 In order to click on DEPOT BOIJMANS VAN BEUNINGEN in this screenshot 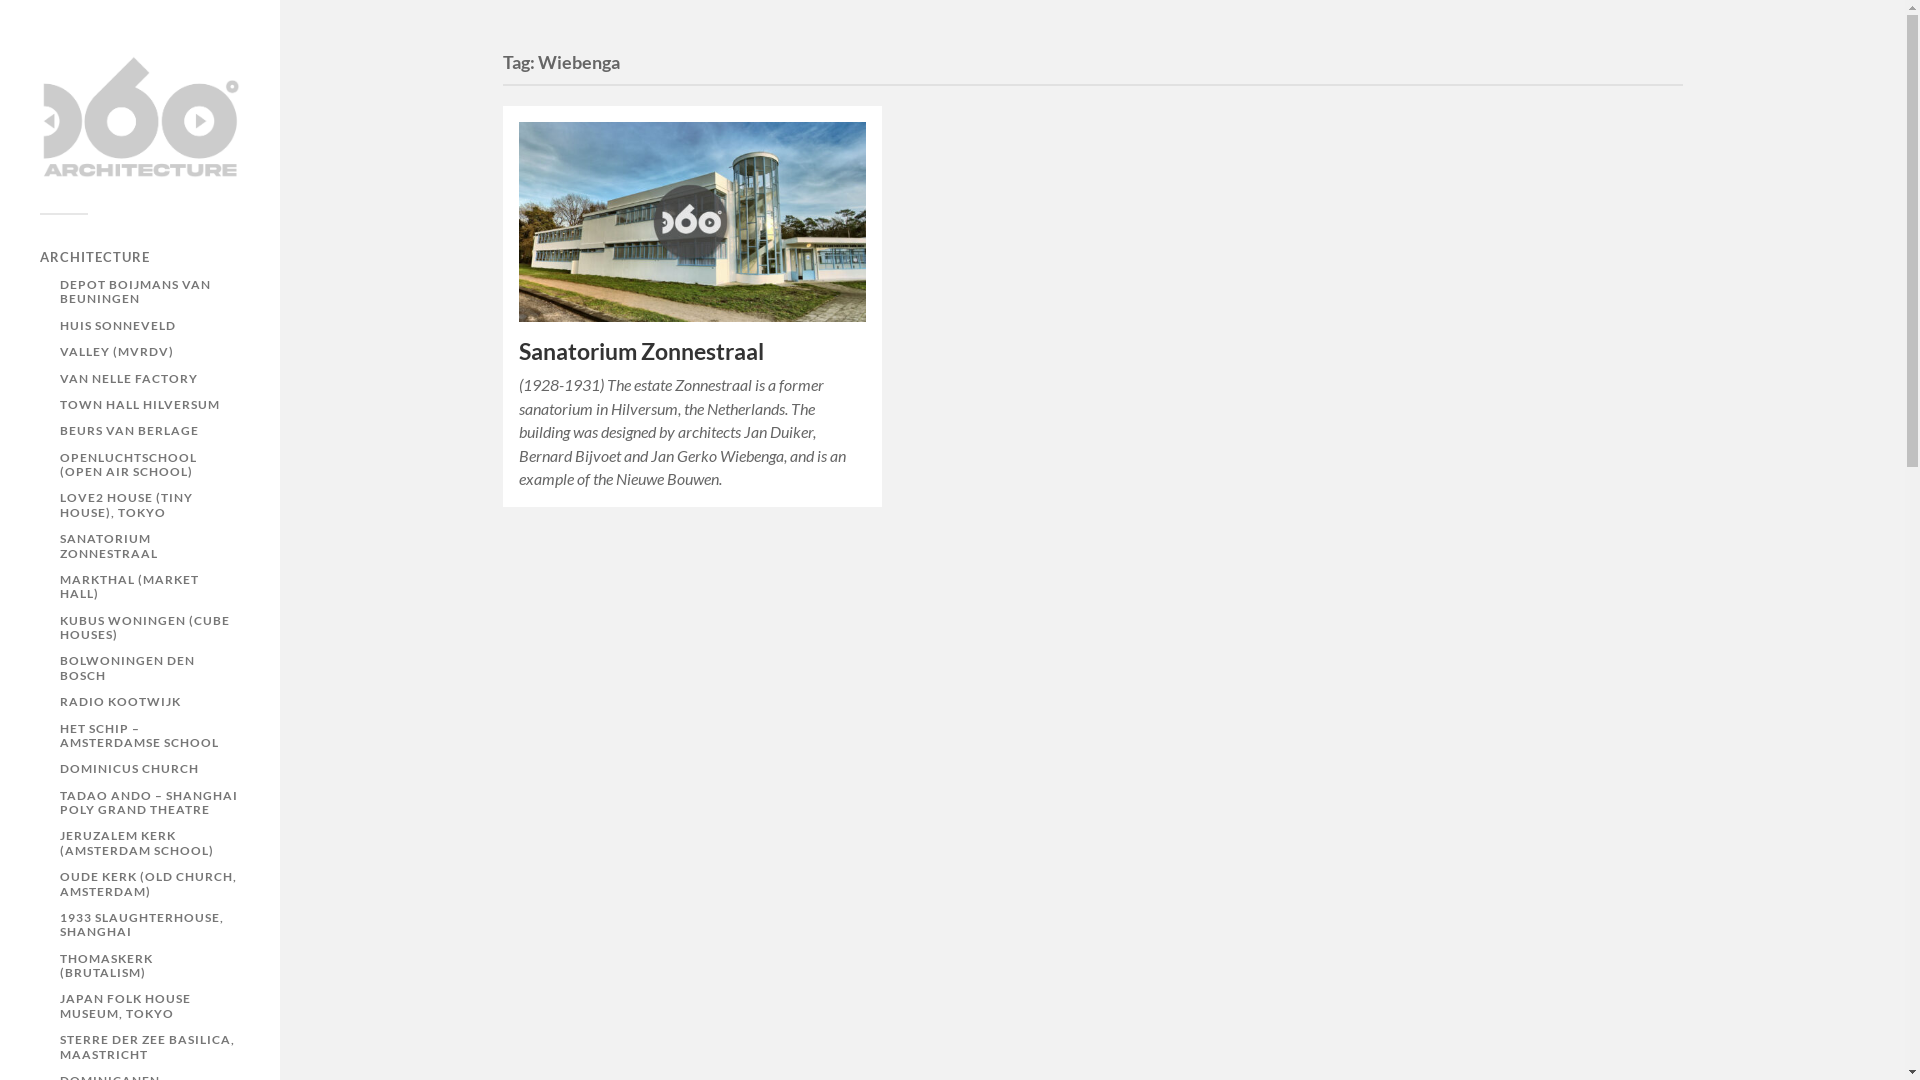, I will do `click(136, 292)`.